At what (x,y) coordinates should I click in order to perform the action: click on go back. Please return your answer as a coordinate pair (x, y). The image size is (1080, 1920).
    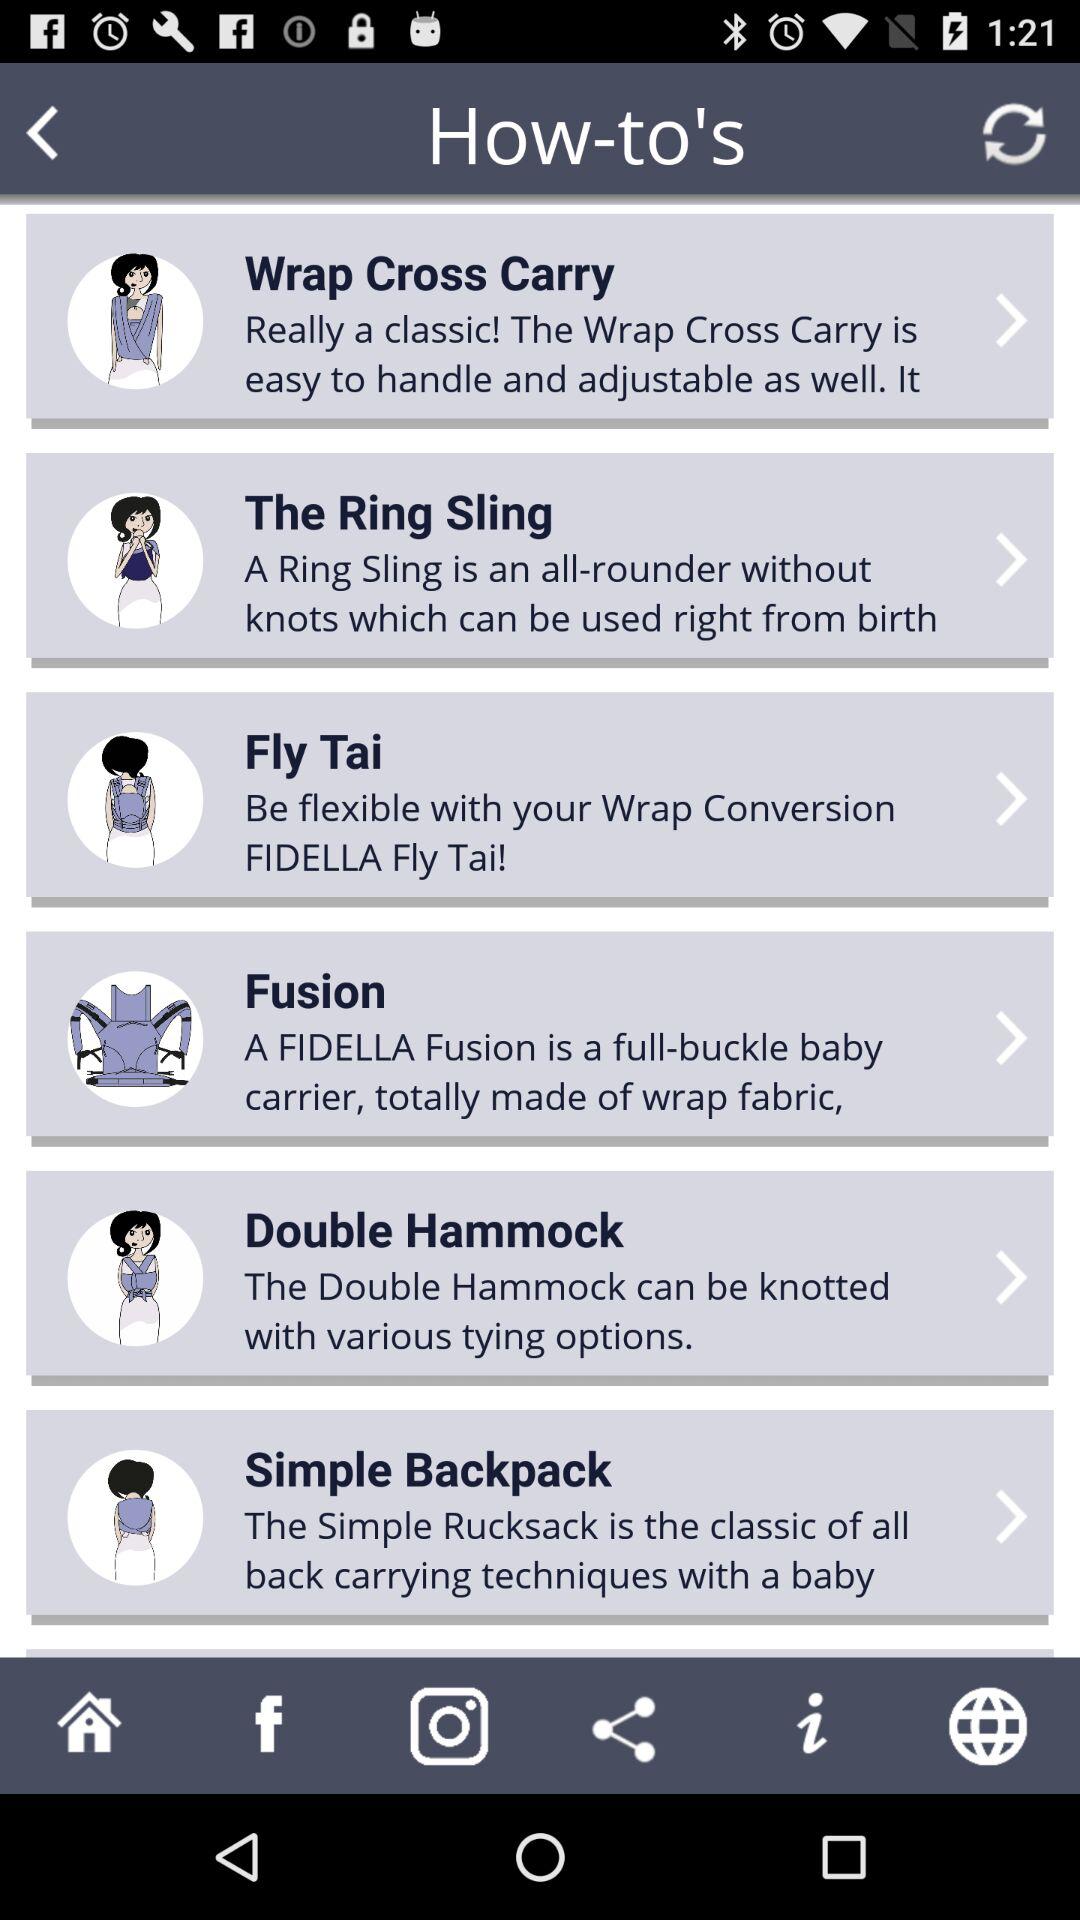
    Looking at the image, I should click on (81, 134).